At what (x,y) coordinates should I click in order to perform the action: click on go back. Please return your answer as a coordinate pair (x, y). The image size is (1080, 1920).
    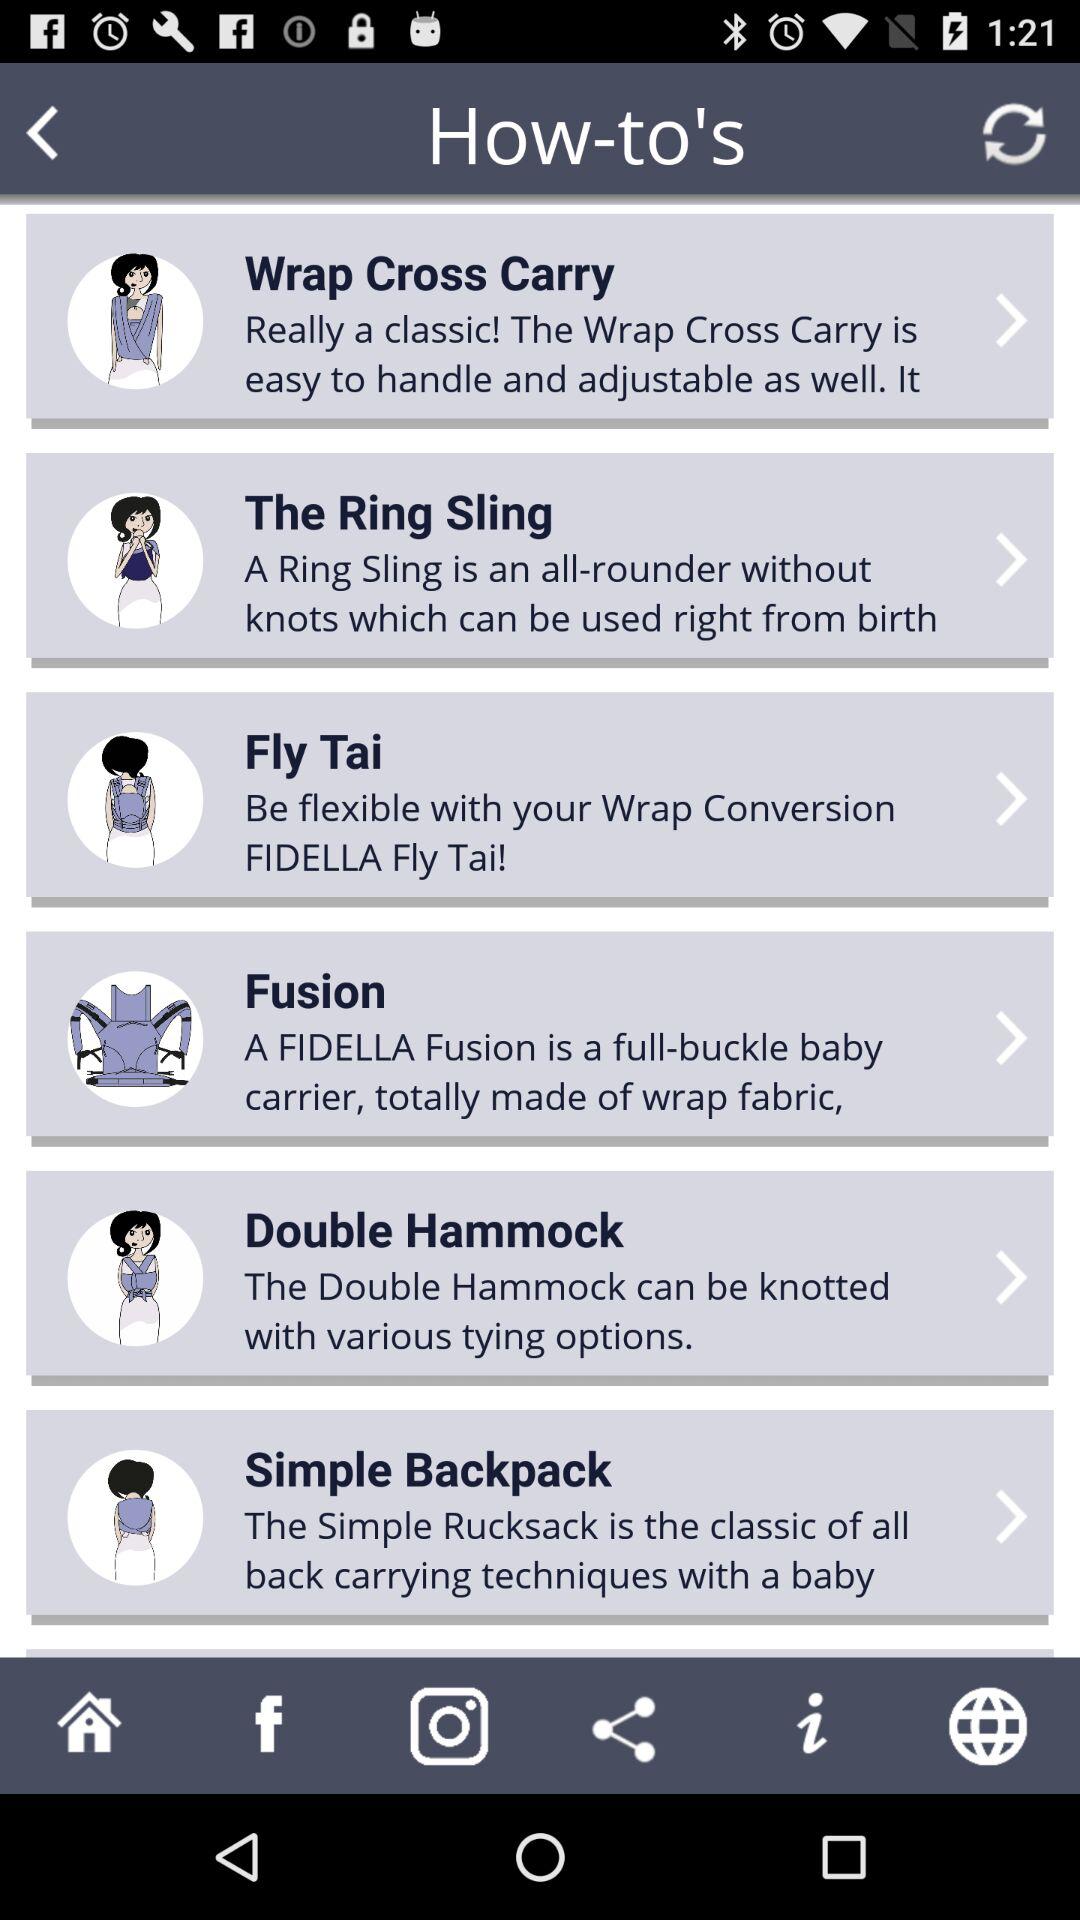
    Looking at the image, I should click on (81, 134).